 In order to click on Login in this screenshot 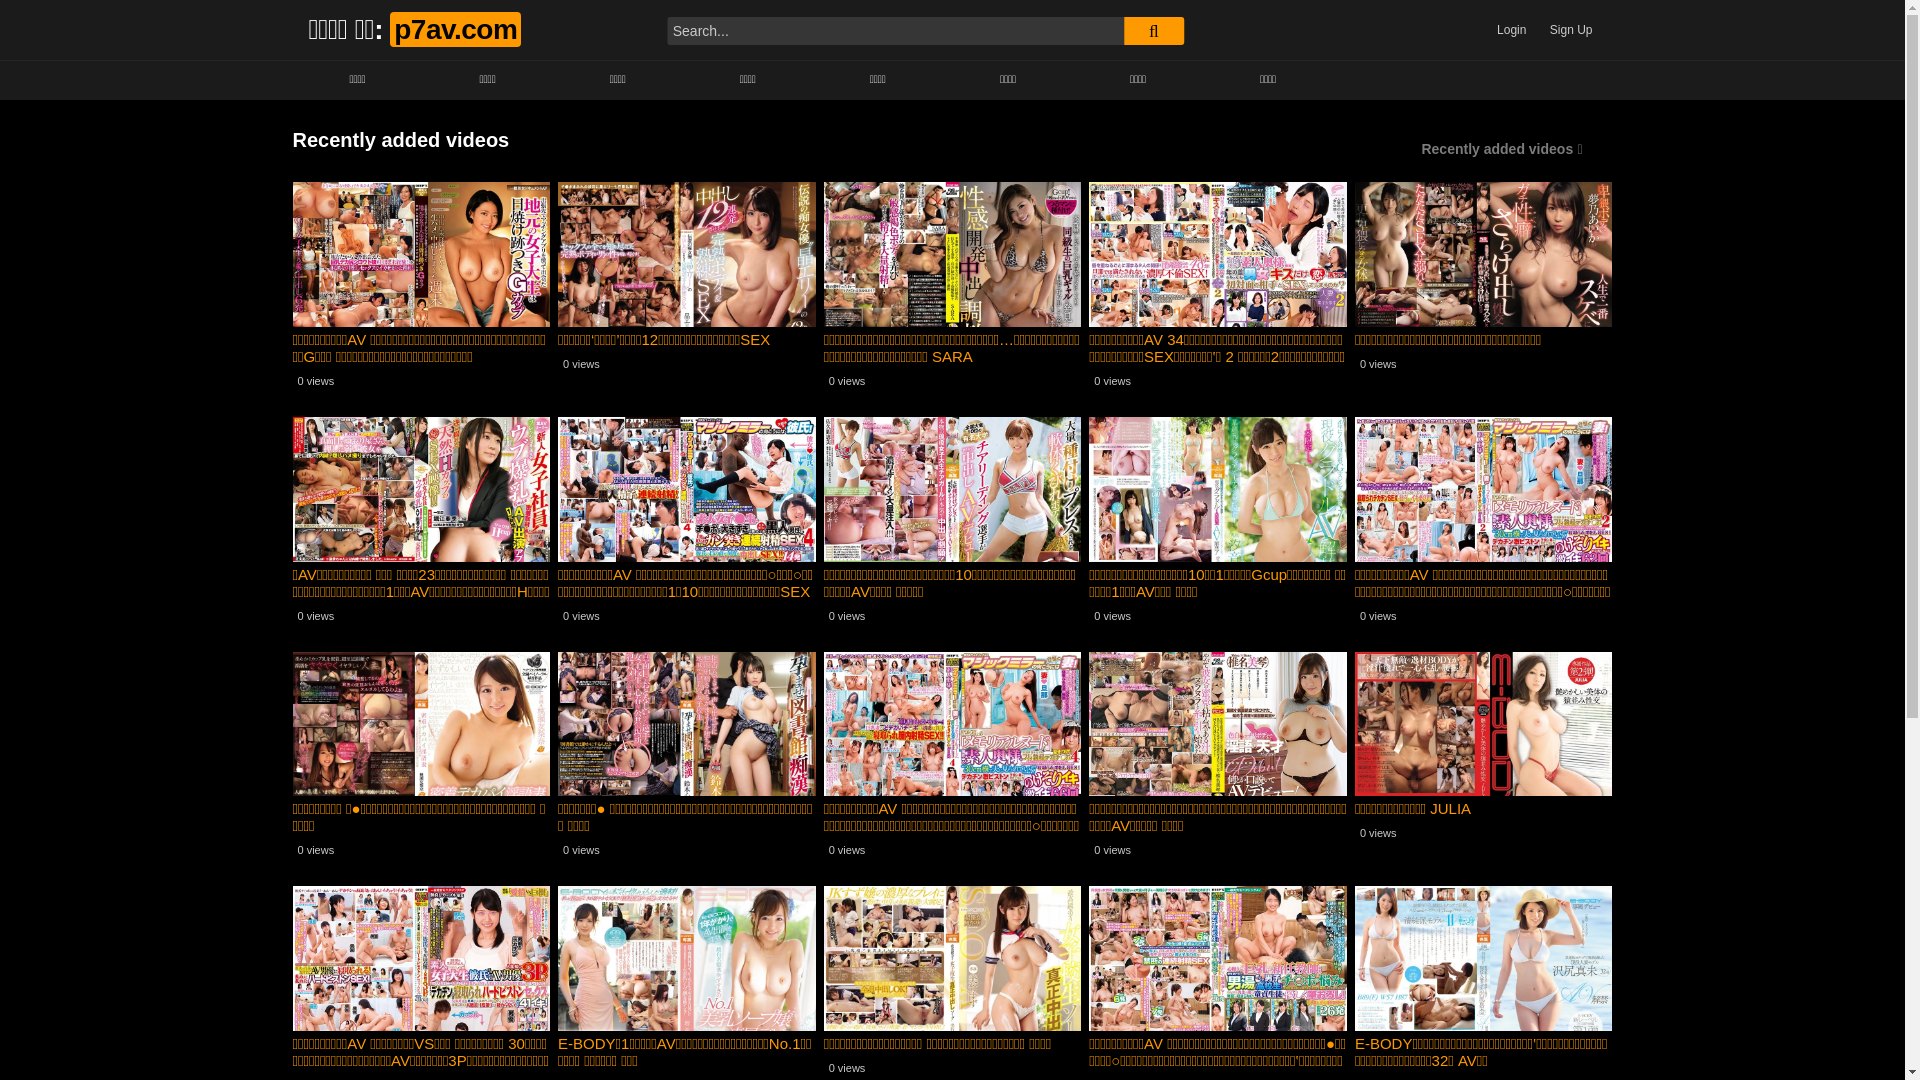, I will do `click(1512, 30)`.